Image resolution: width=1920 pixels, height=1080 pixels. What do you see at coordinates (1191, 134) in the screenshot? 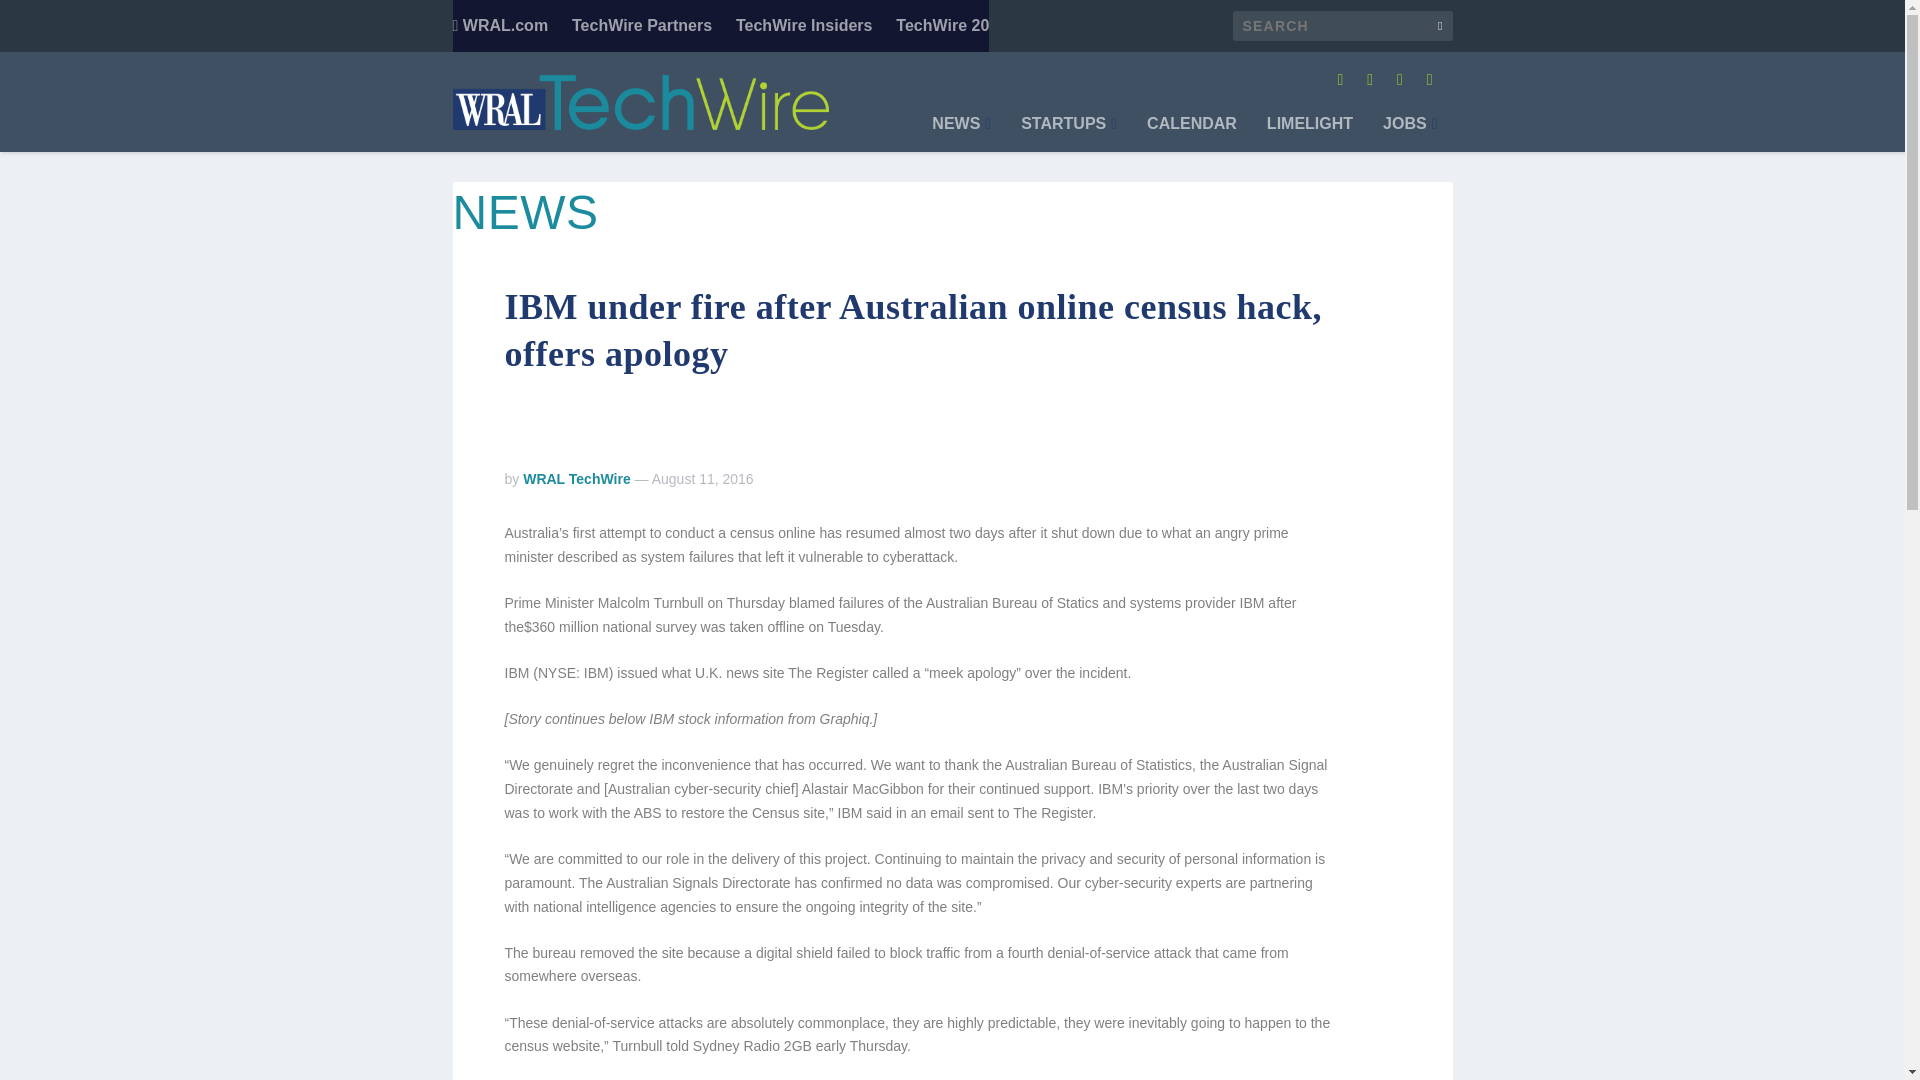
I see `CALENDAR` at bounding box center [1191, 134].